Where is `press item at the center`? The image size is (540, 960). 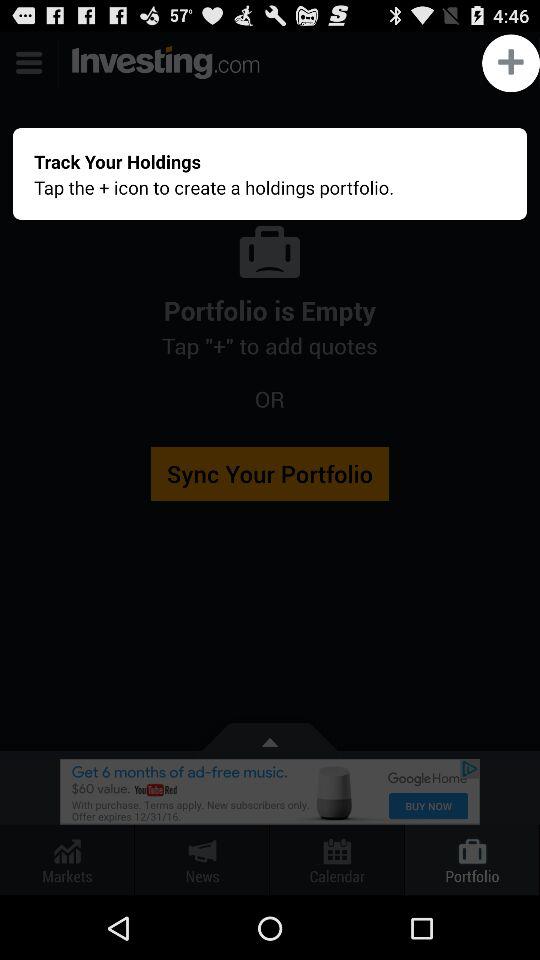
press item at the center is located at coordinates (270, 464).